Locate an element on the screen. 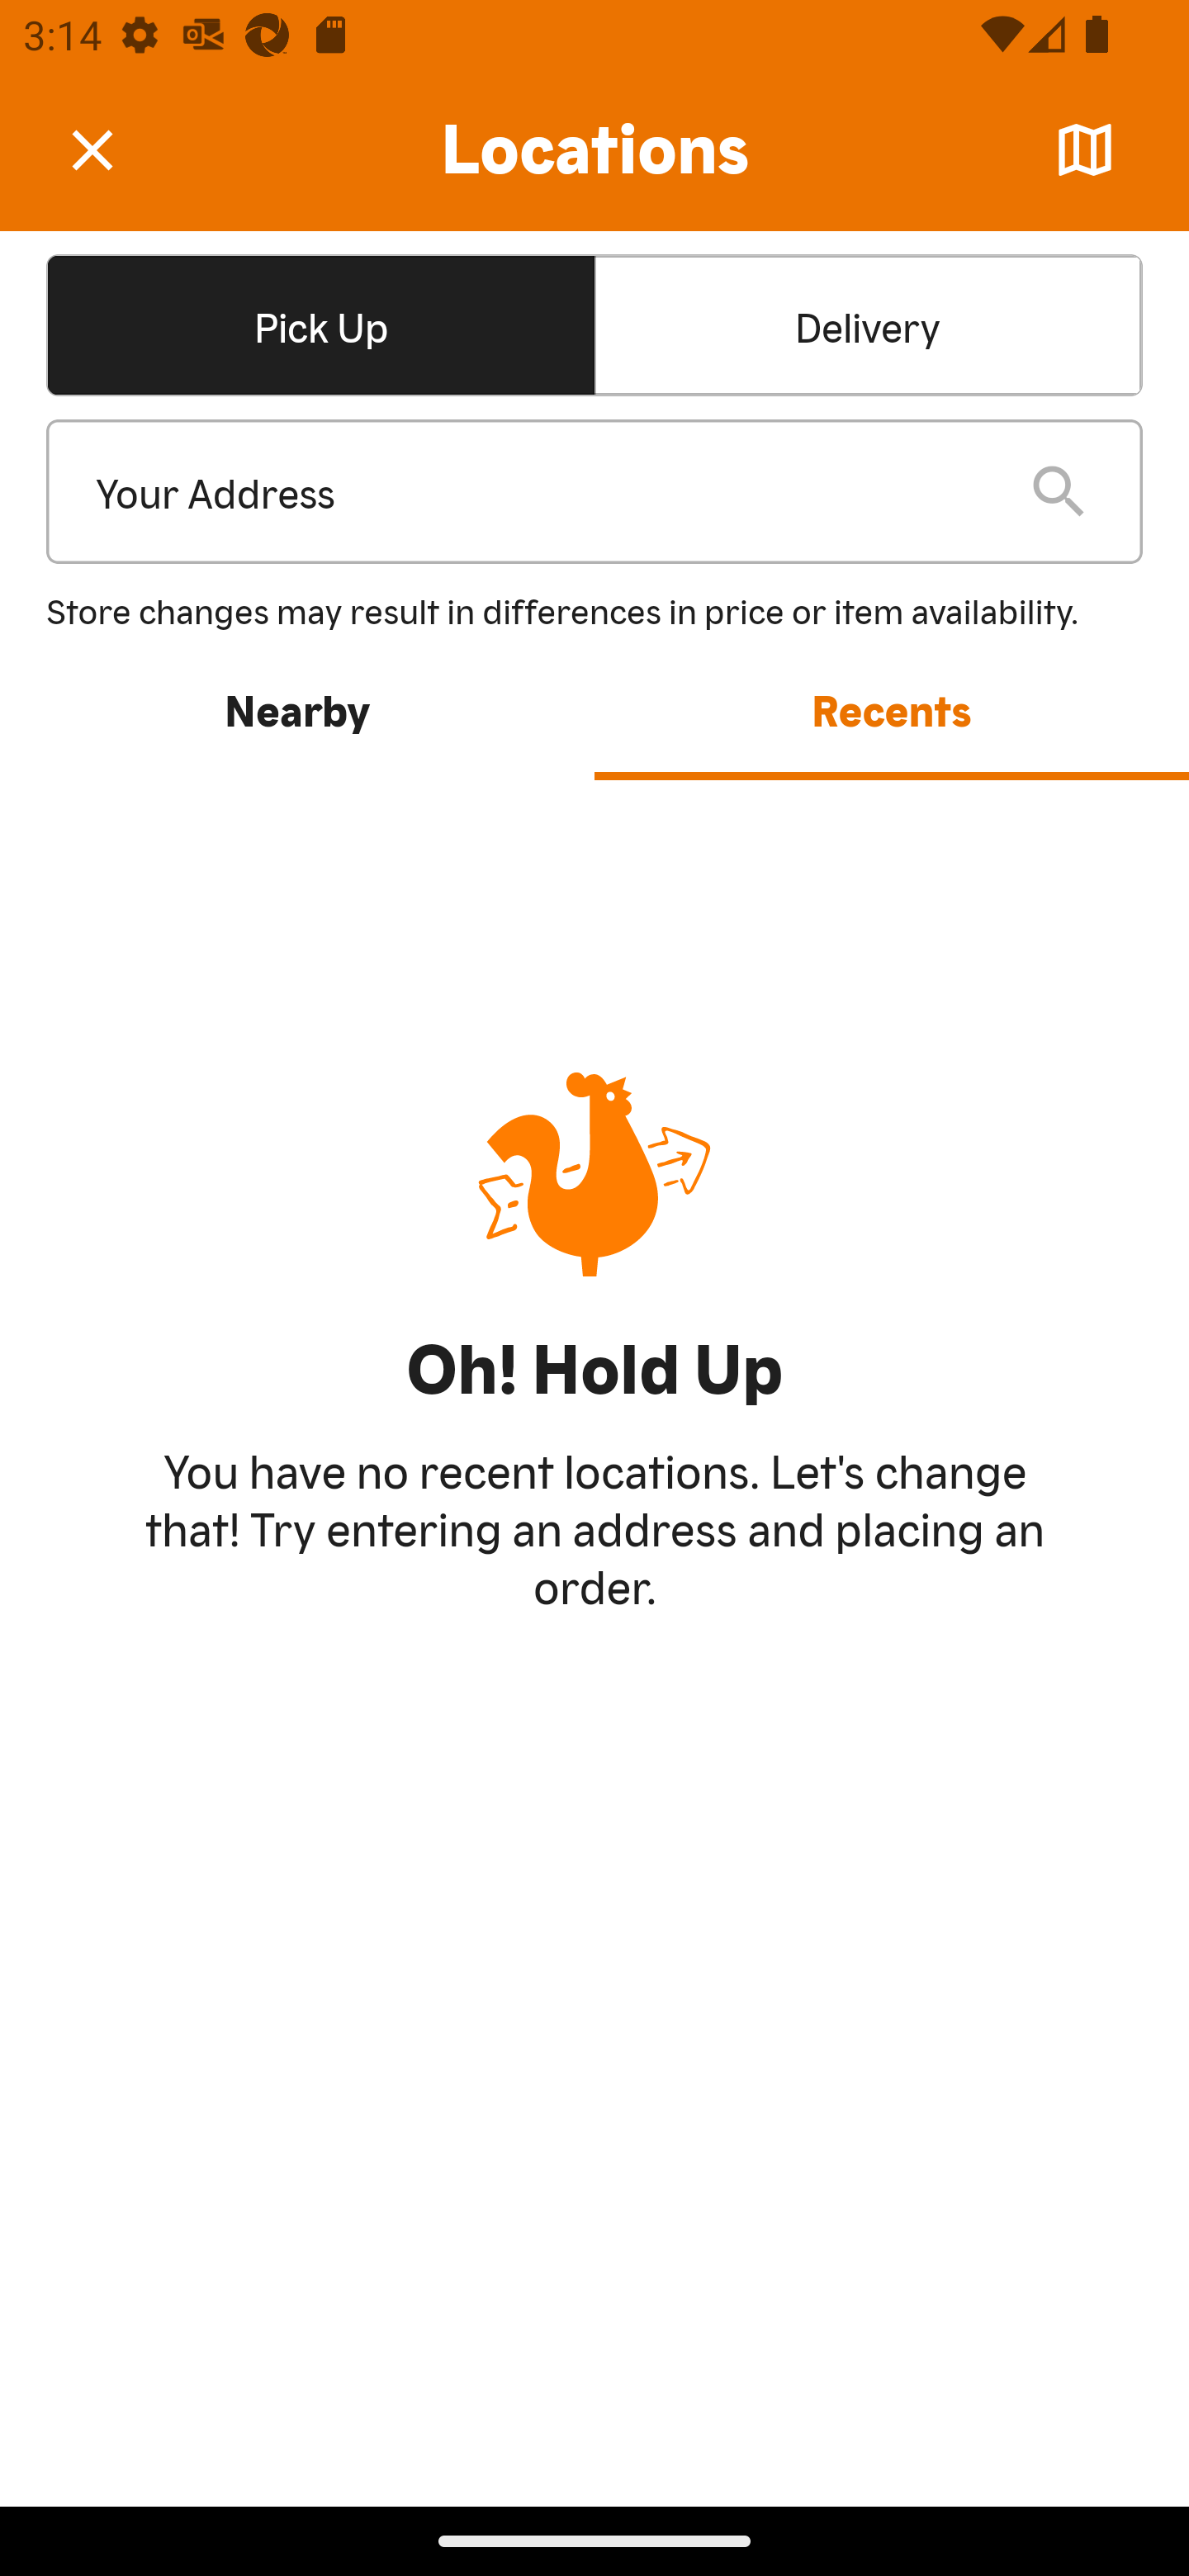 The image size is (1189, 2576). Pick UpSelected Pick UpSelected Pick Up is located at coordinates (320, 324).